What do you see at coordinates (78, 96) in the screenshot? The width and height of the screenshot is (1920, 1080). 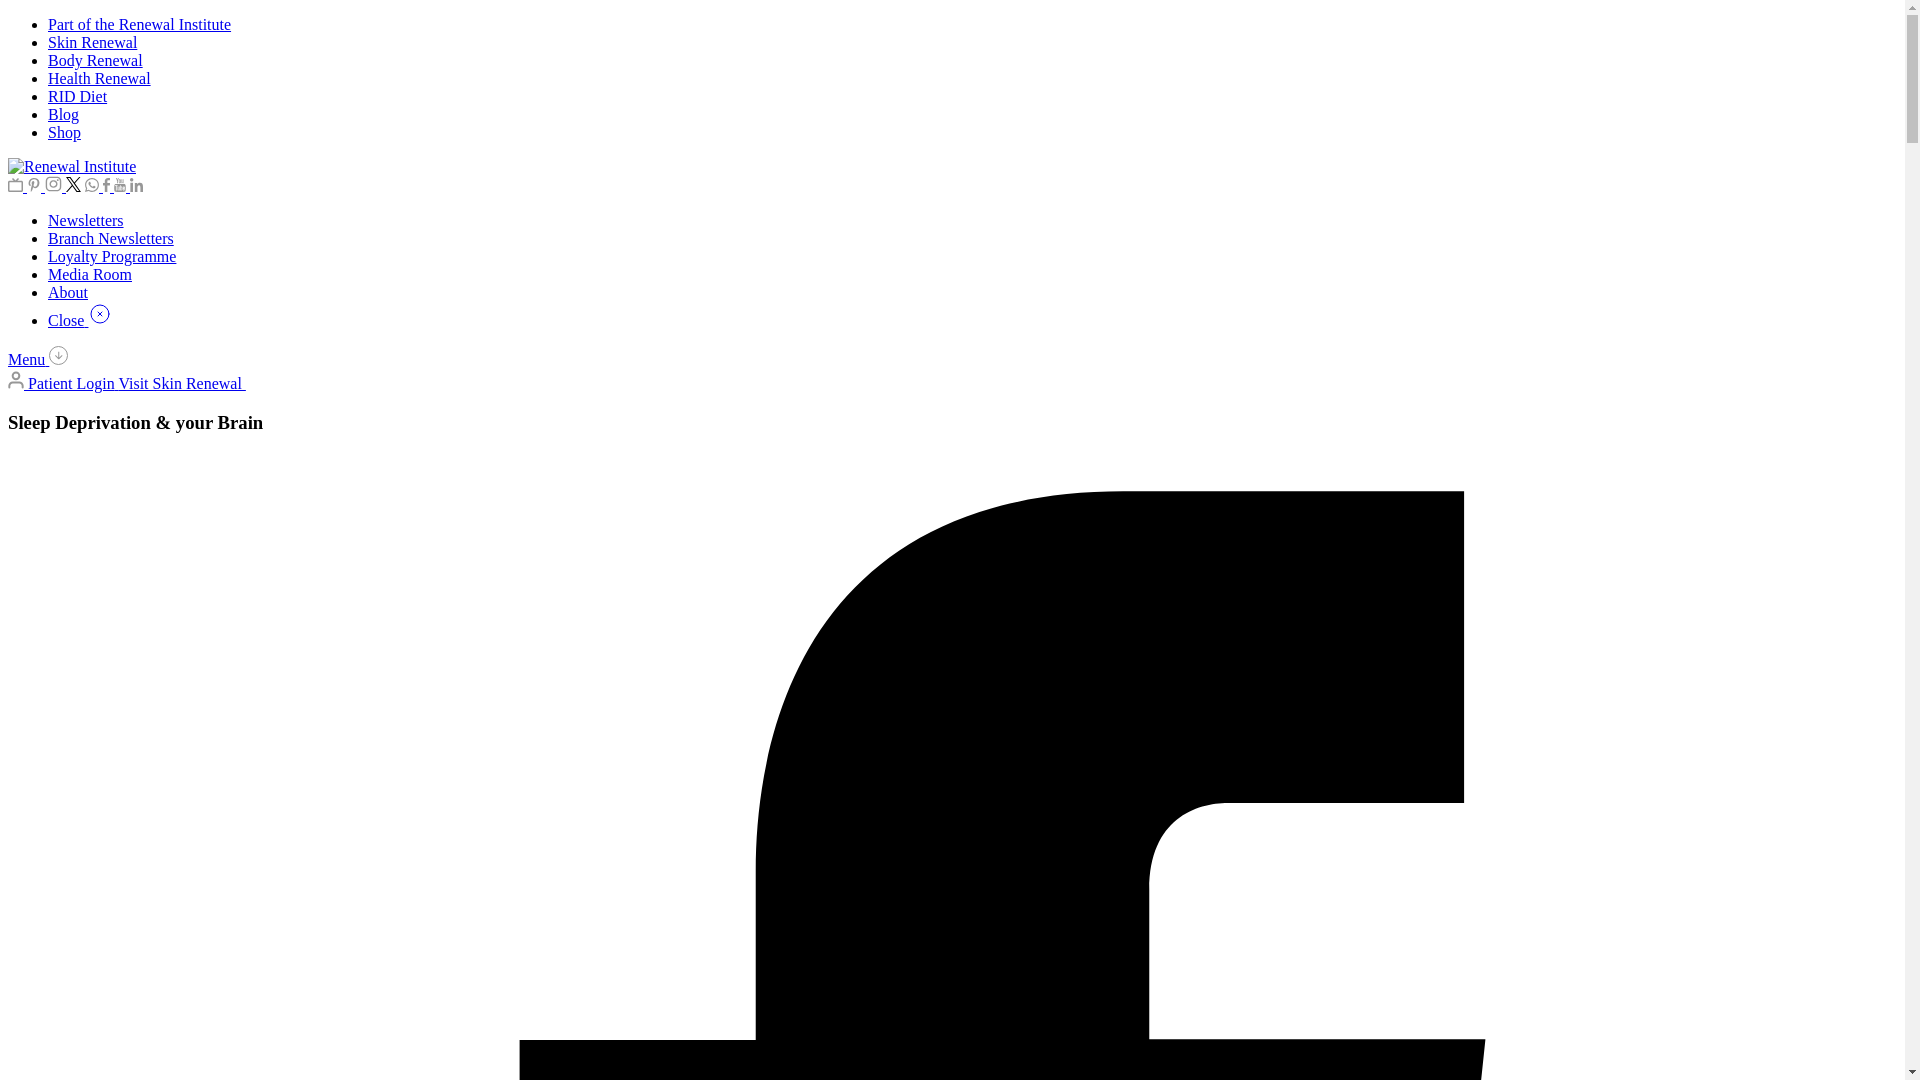 I see `RID Diet` at bounding box center [78, 96].